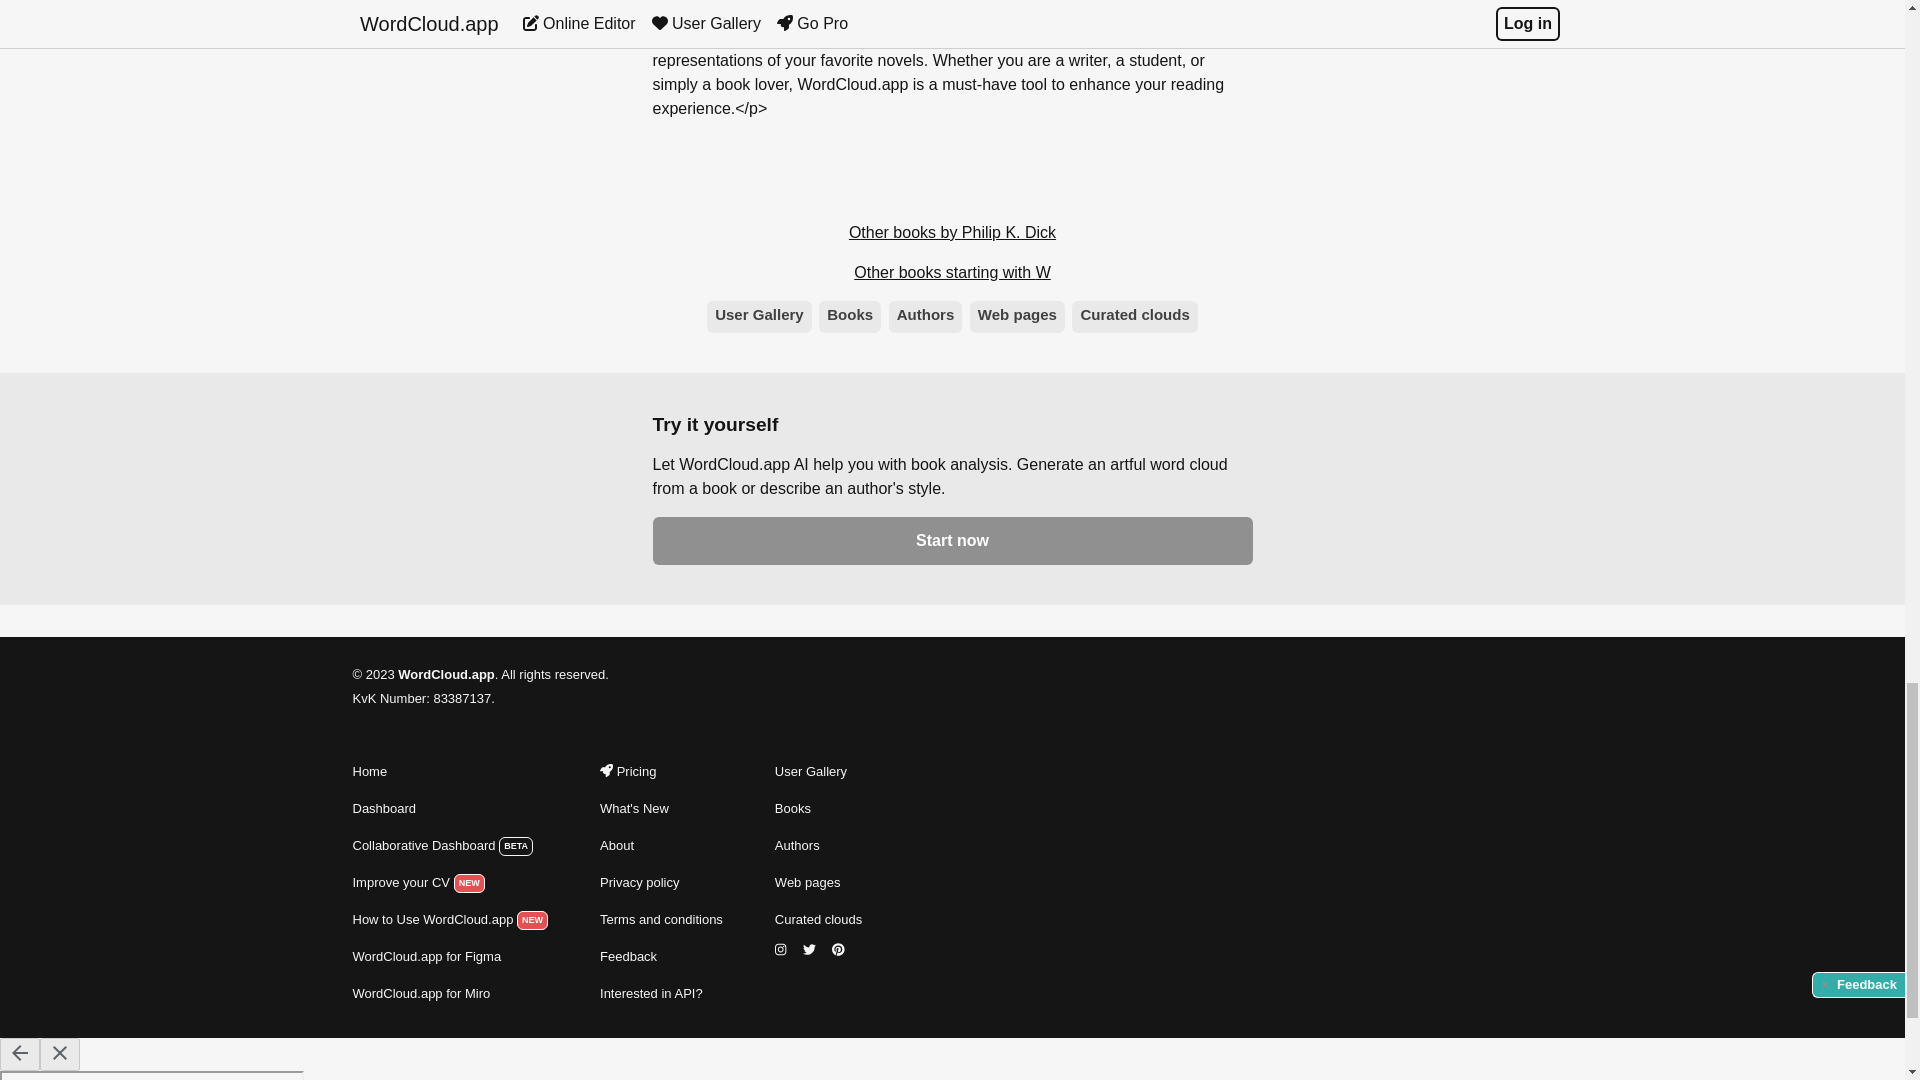  Describe the element at coordinates (818, 772) in the screenshot. I see `User Gallery` at that location.